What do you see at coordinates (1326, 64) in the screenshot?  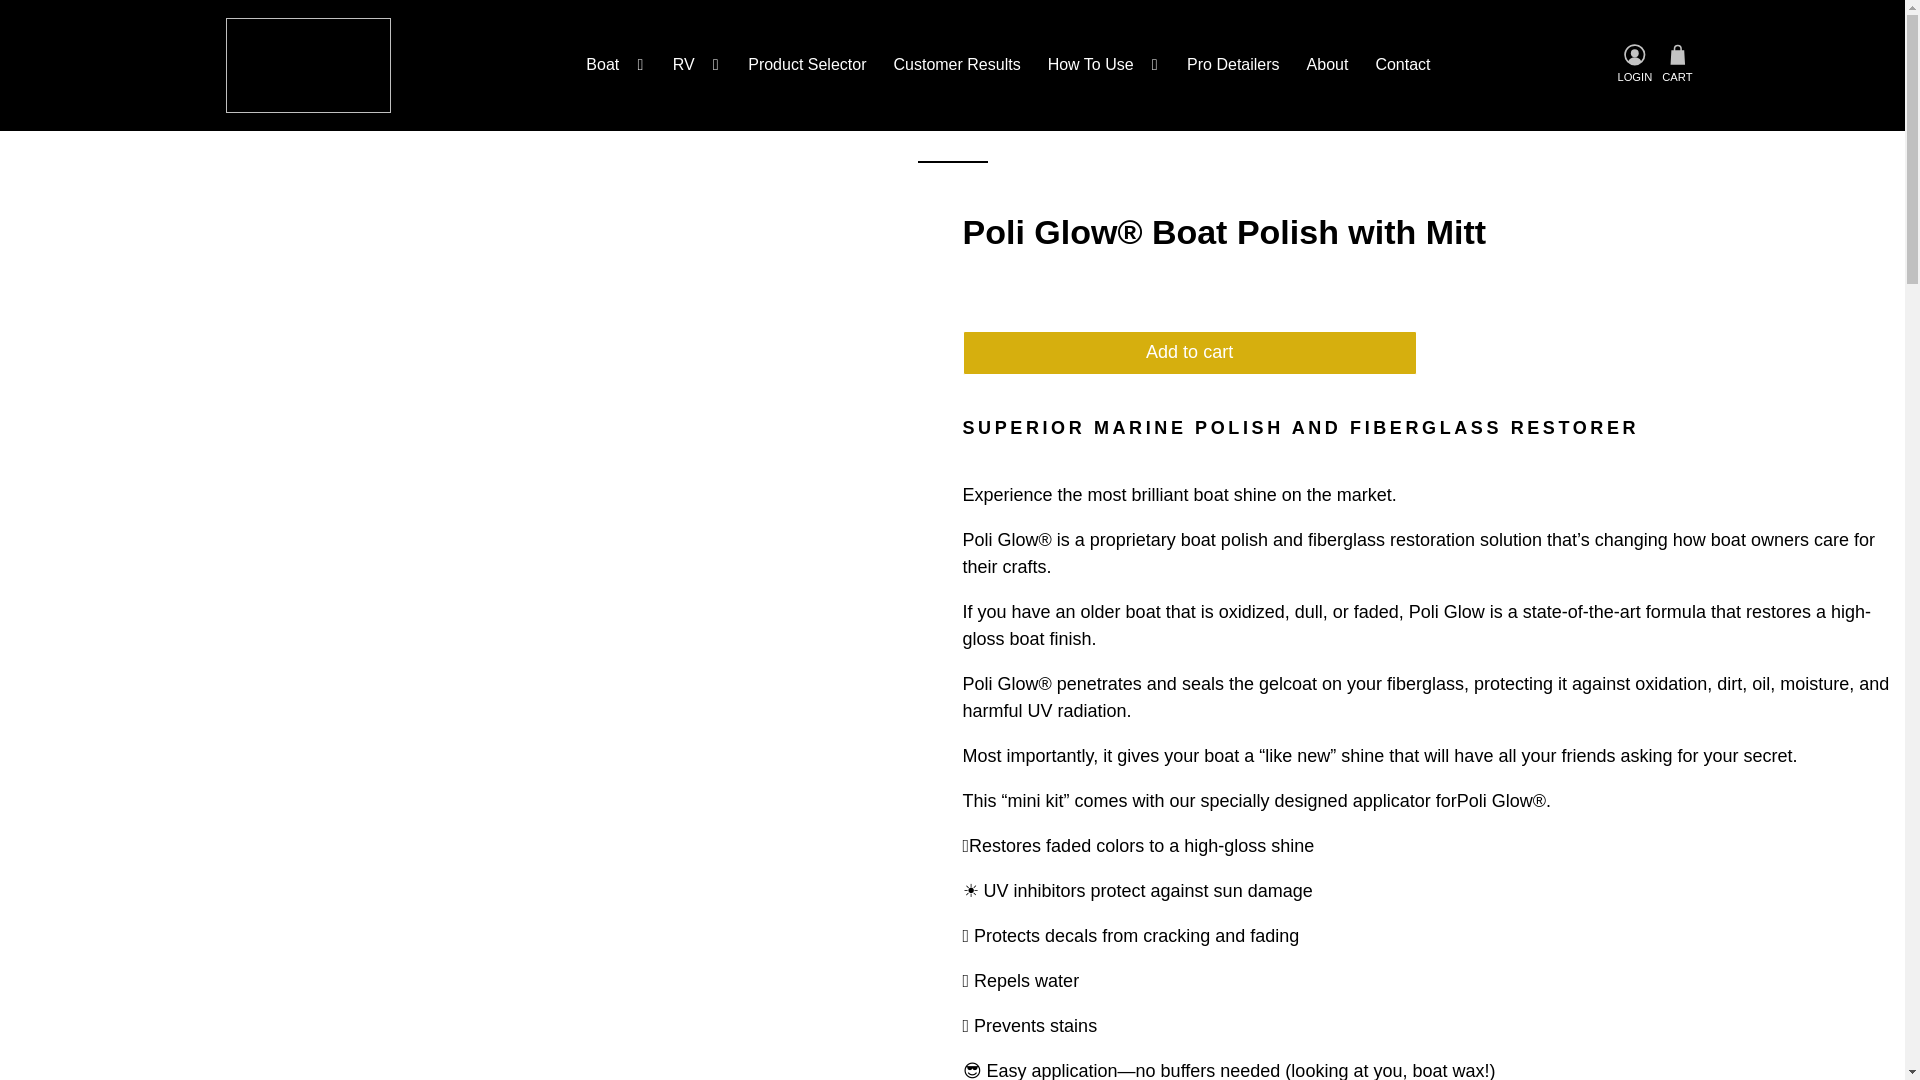 I see `About` at bounding box center [1326, 64].